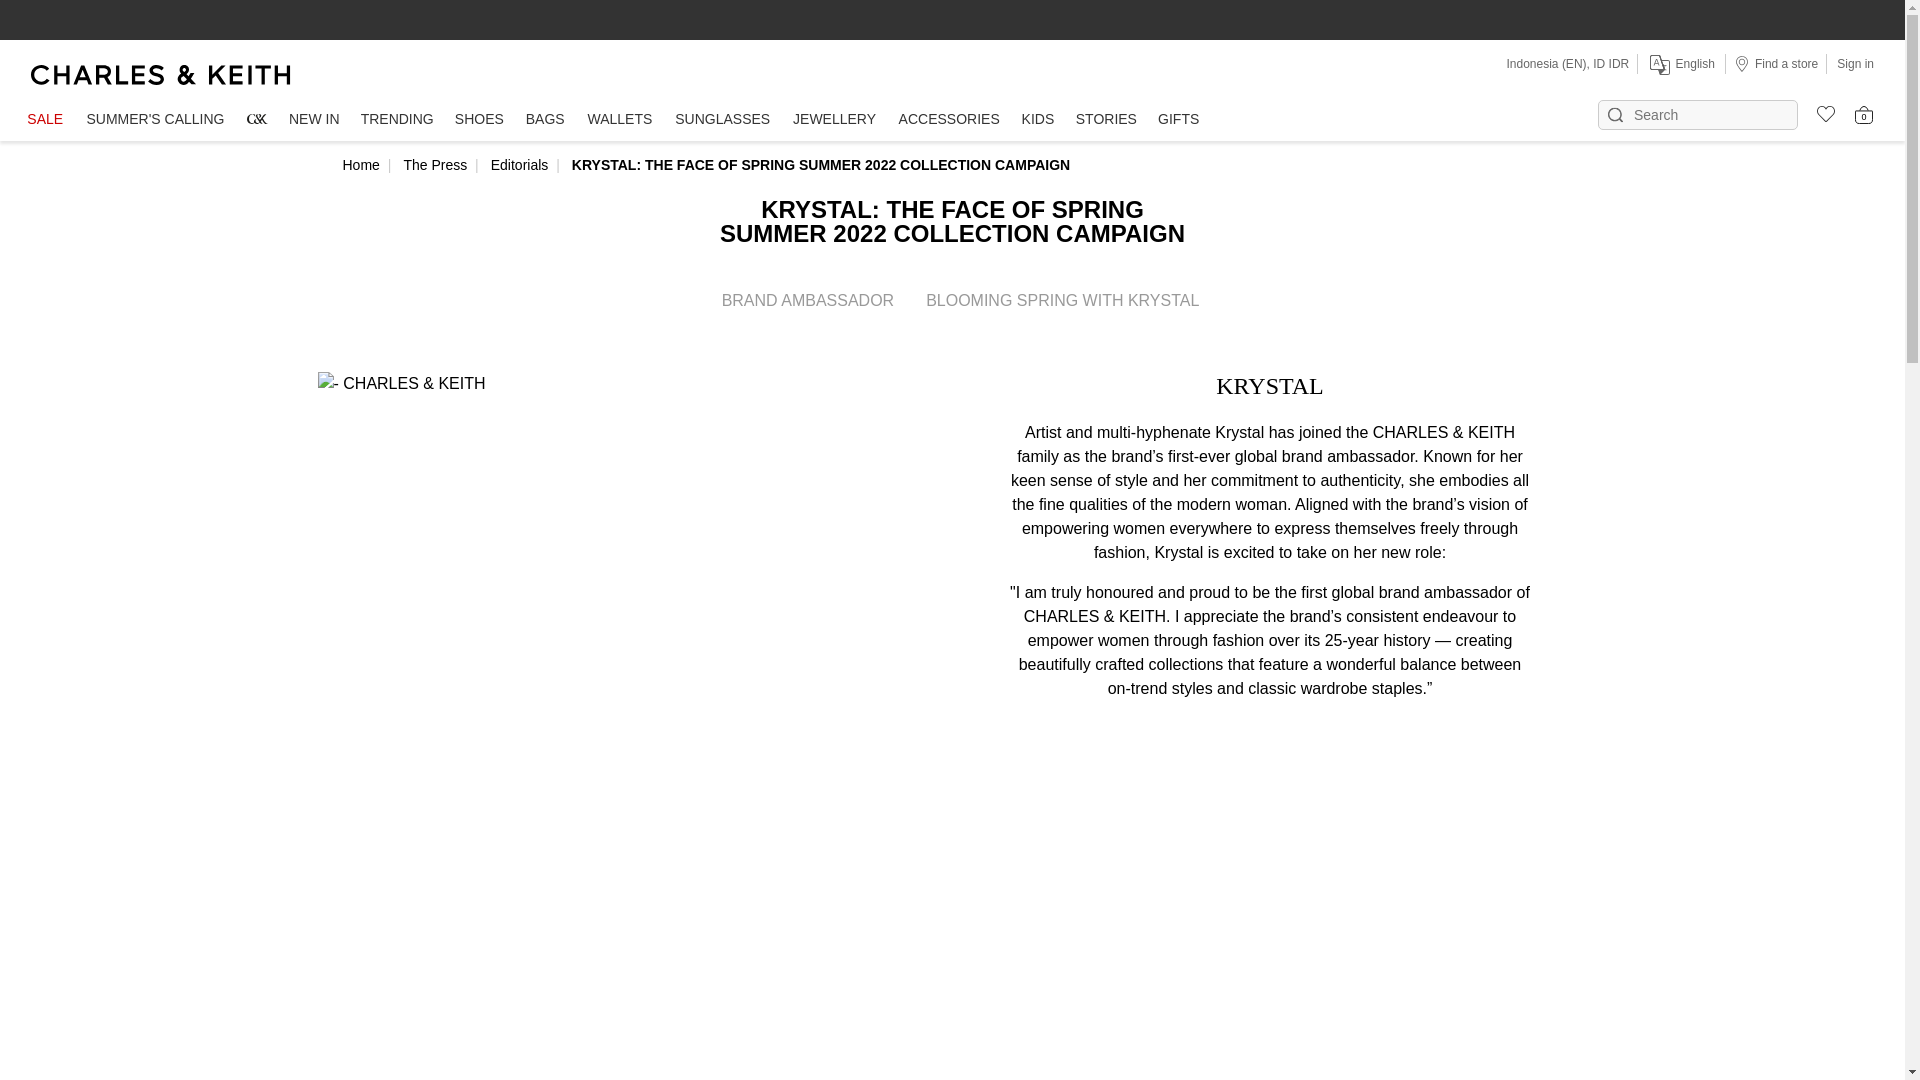  Describe the element at coordinates (396, 120) in the screenshot. I see `TRENDING` at that location.